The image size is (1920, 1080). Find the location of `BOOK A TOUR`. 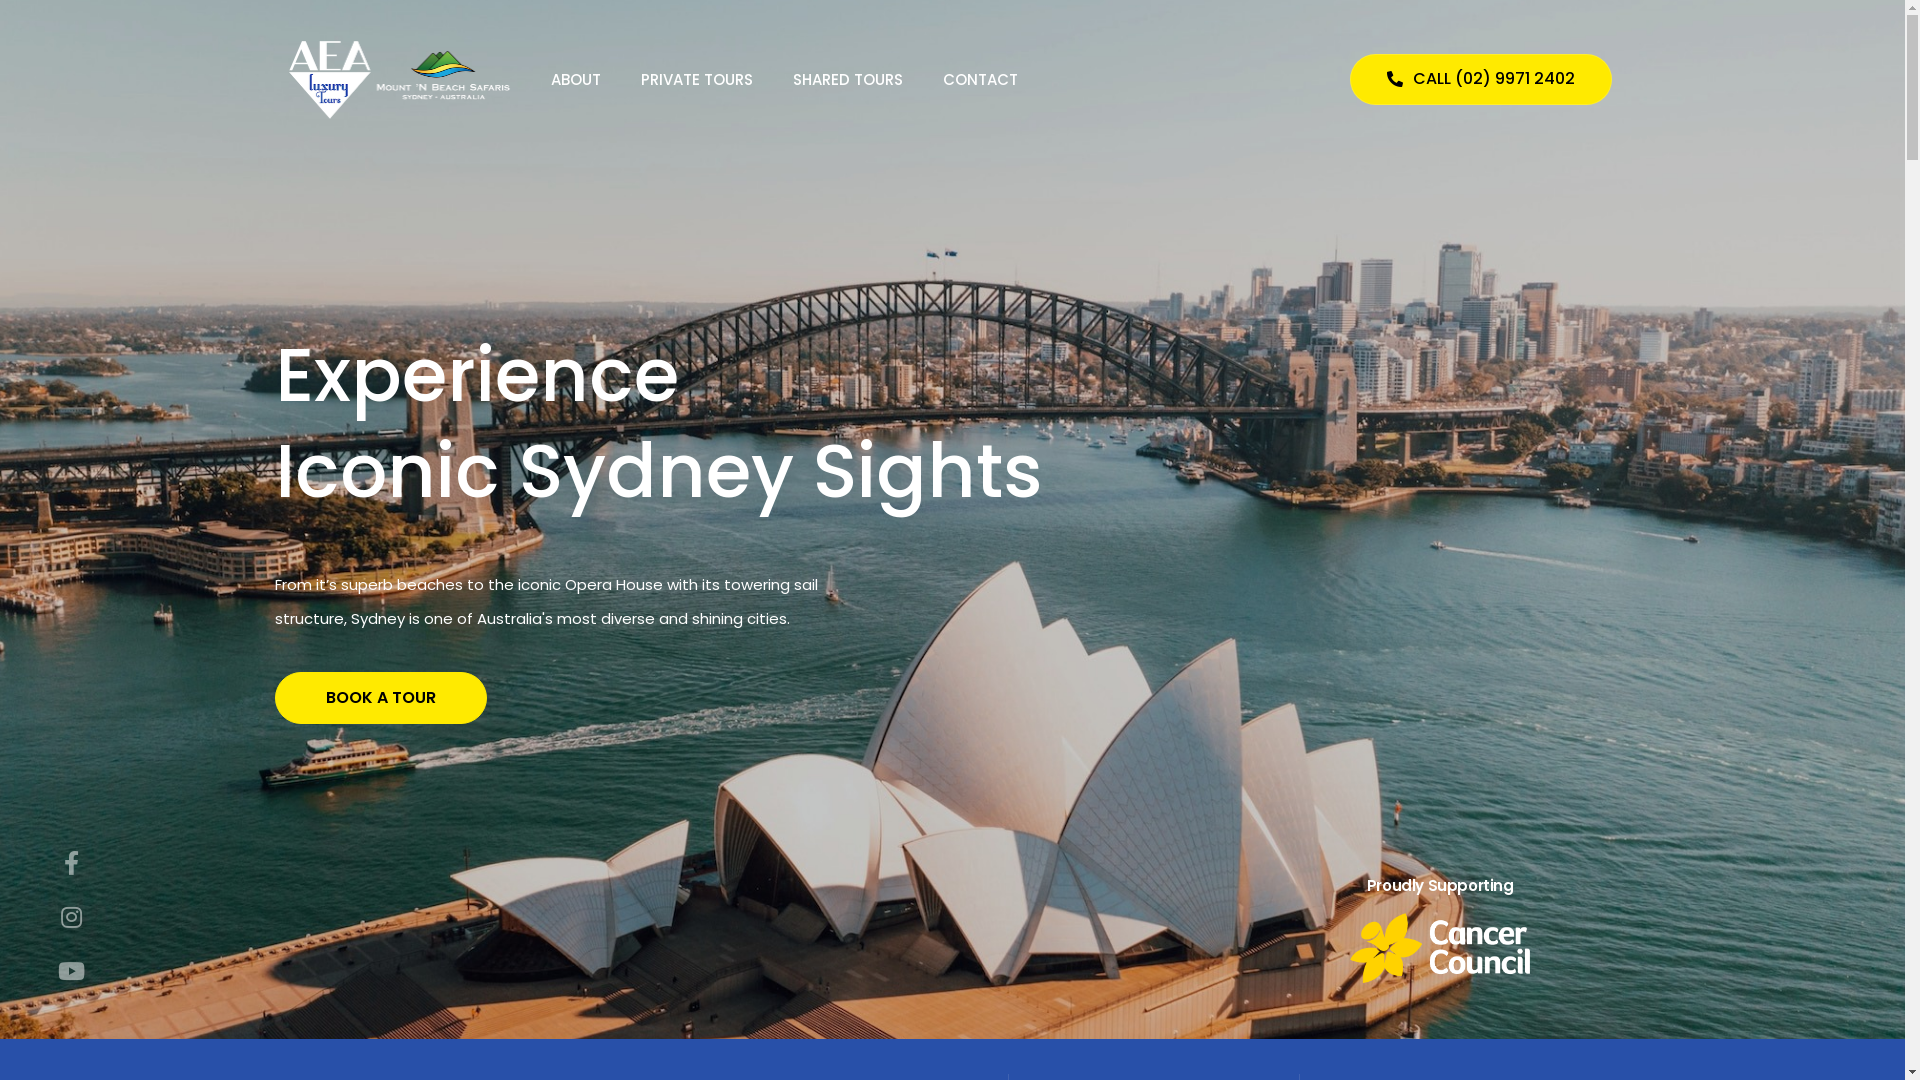

BOOK A TOUR is located at coordinates (381, 762).